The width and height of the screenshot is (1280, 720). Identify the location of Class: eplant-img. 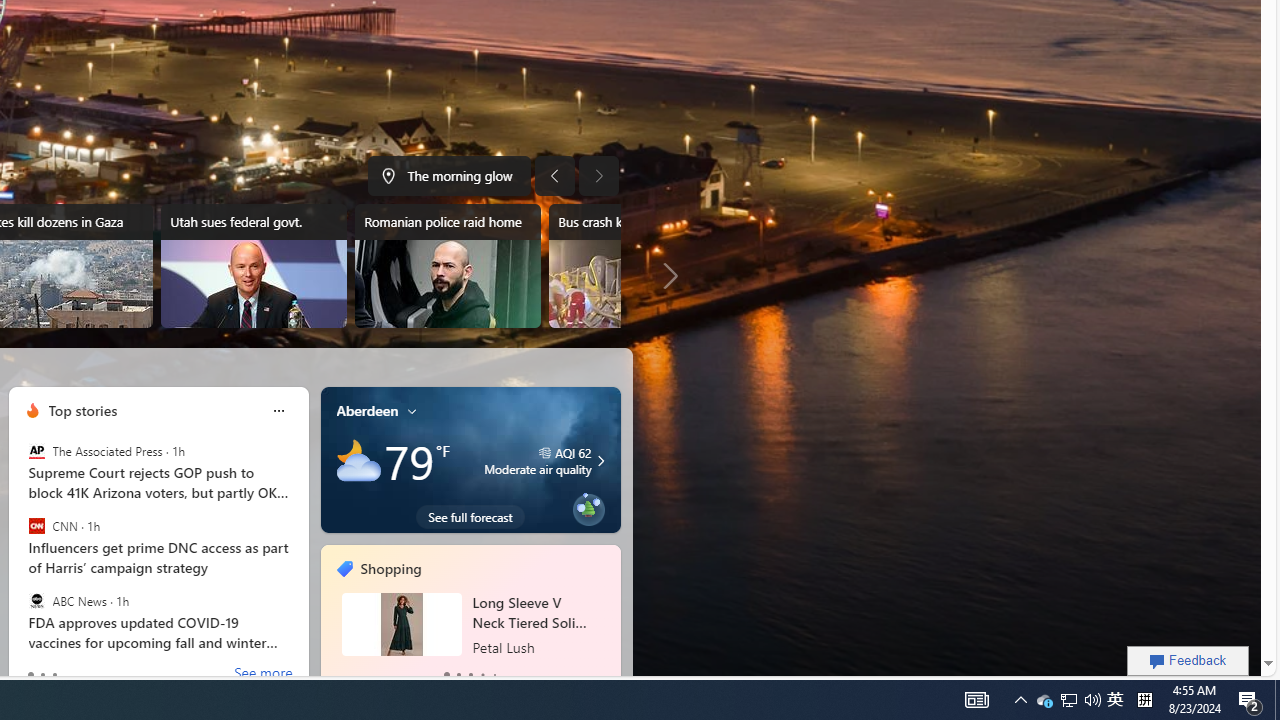
(588, 506).